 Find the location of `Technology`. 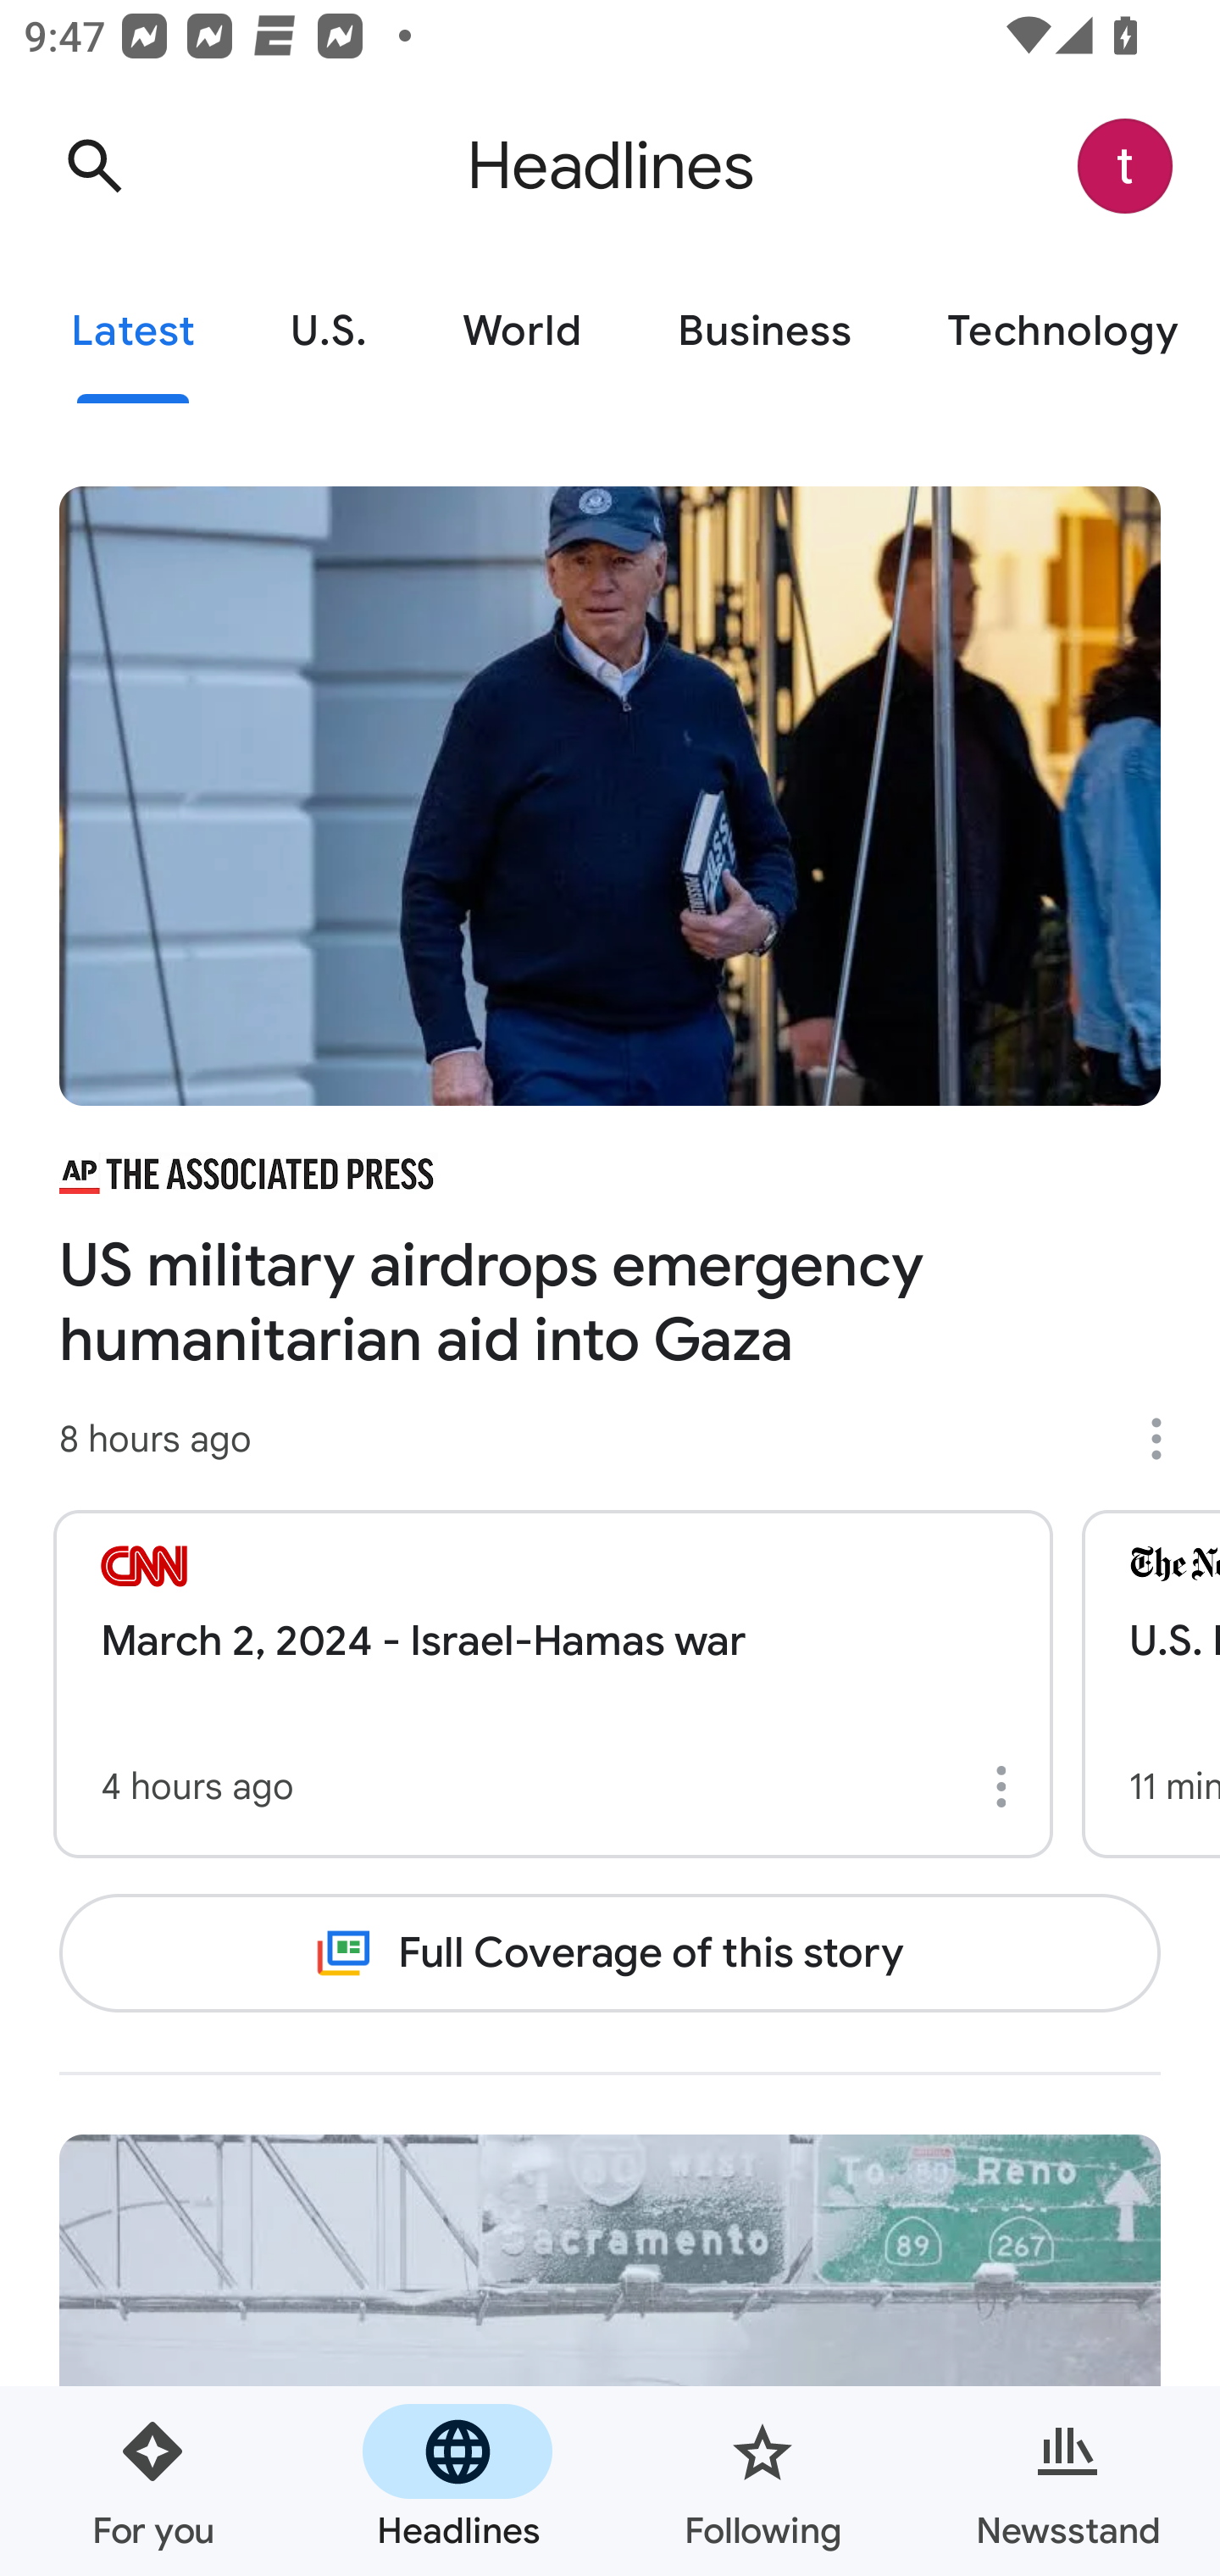

Technology is located at coordinates (1059, 332).